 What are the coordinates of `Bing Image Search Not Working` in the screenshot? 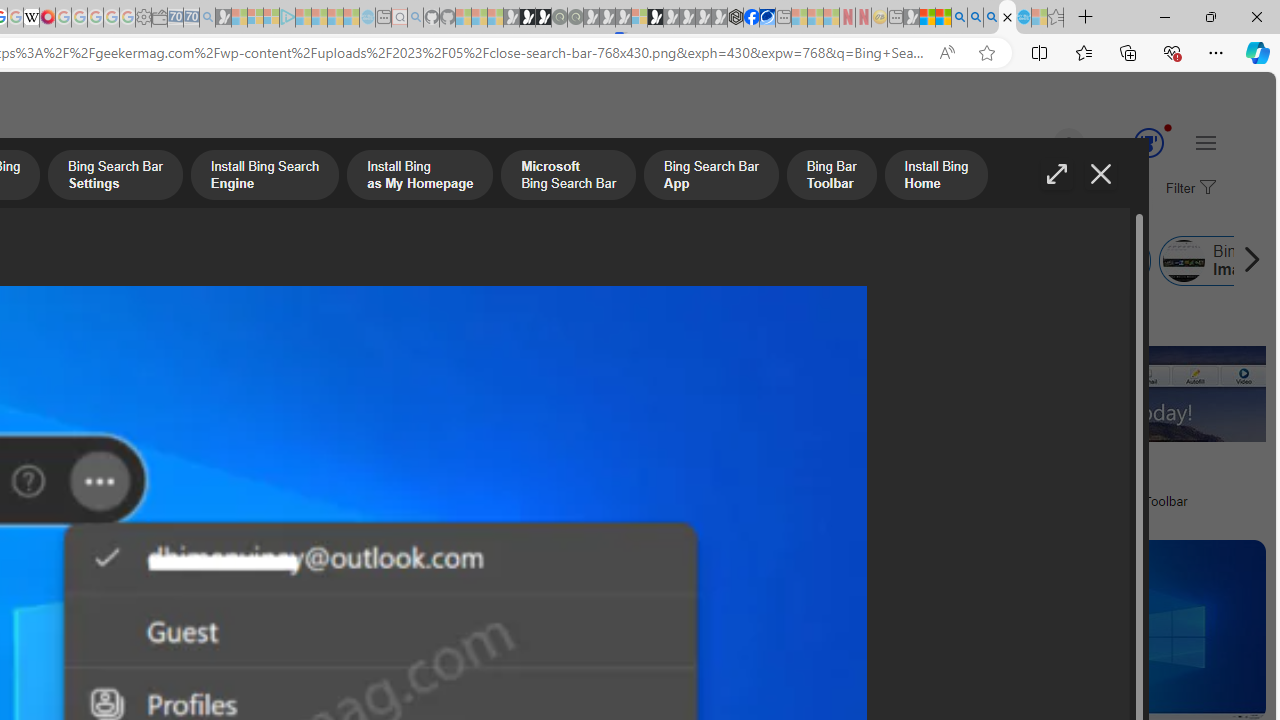 It's located at (1183, 260).